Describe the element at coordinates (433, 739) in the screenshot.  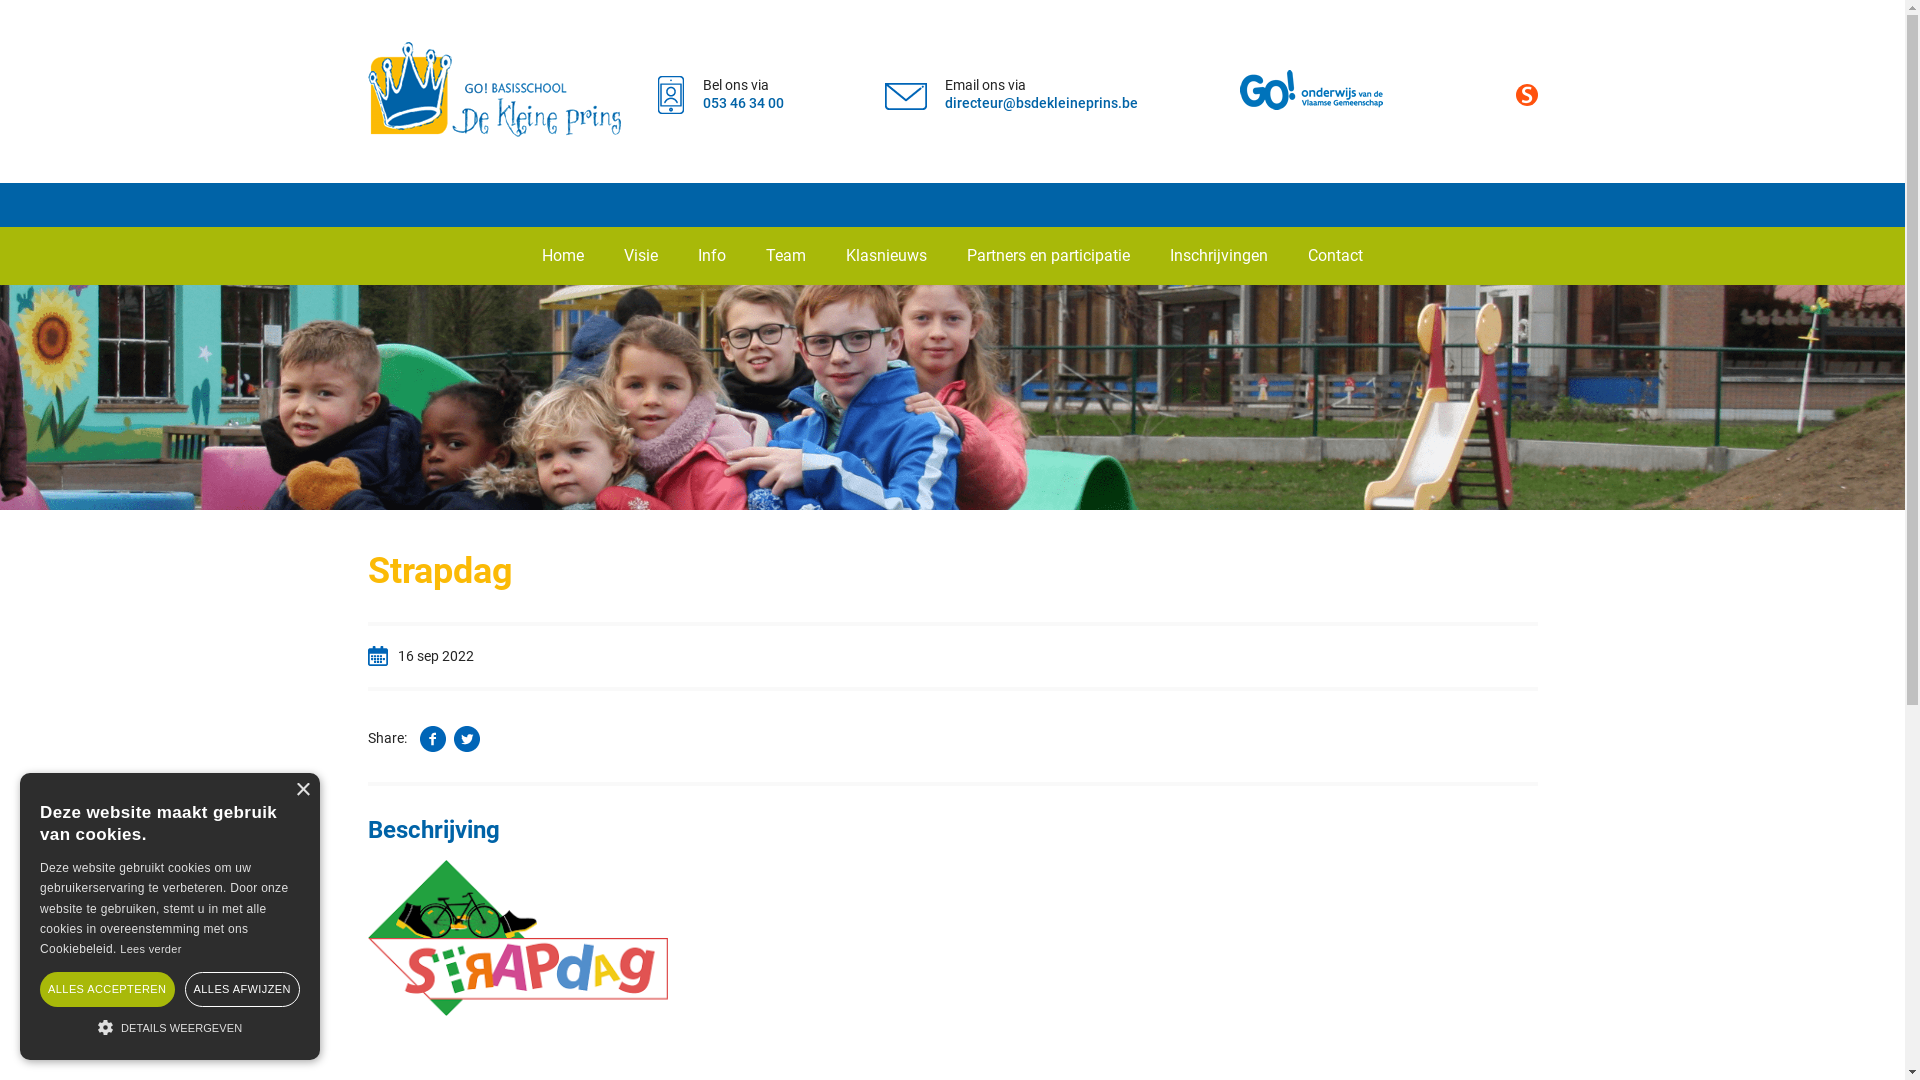
I see `Deel op Facebook` at that location.